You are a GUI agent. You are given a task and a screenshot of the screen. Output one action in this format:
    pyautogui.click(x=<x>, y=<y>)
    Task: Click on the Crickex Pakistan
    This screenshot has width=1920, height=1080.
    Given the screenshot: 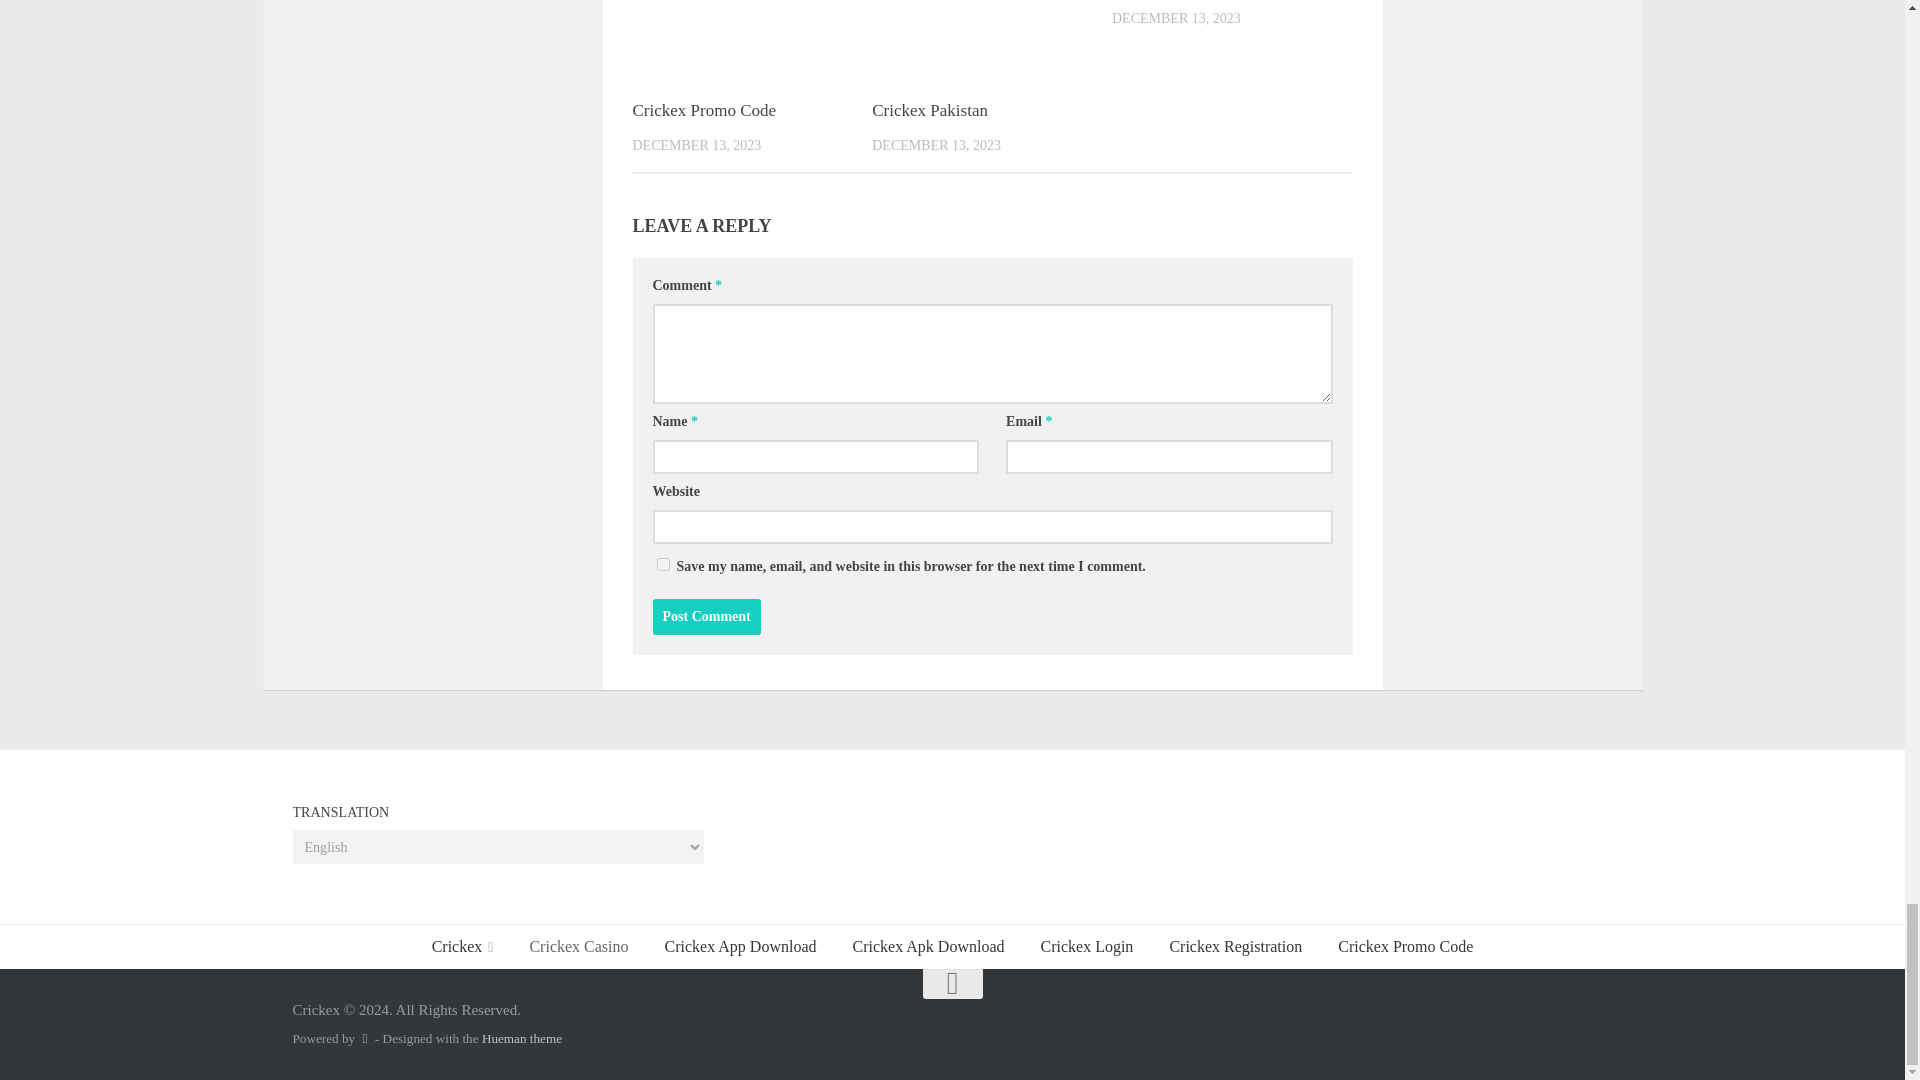 What is the action you would take?
    pyautogui.click(x=930, y=110)
    